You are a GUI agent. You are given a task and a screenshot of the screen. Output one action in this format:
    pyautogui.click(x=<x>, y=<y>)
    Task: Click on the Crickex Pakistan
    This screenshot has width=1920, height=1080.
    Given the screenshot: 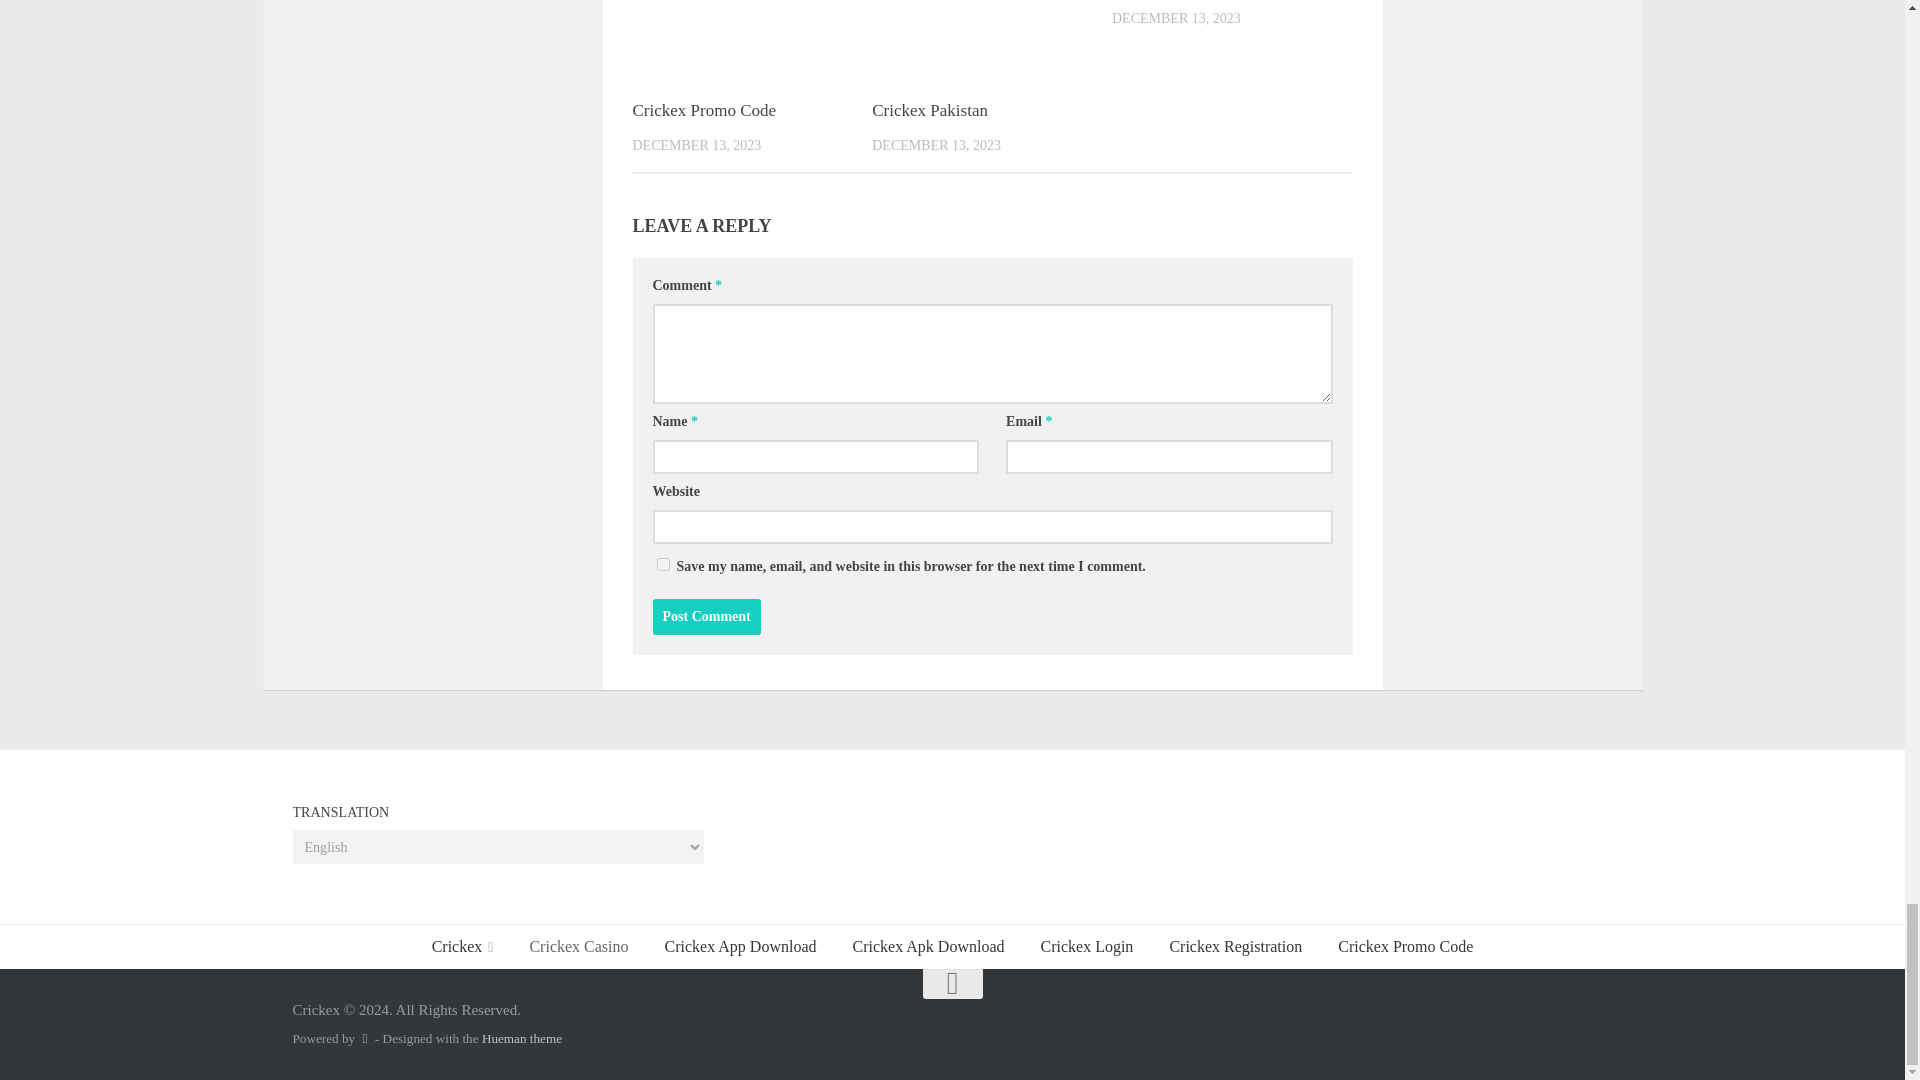 What is the action you would take?
    pyautogui.click(x=930, y=110)
    